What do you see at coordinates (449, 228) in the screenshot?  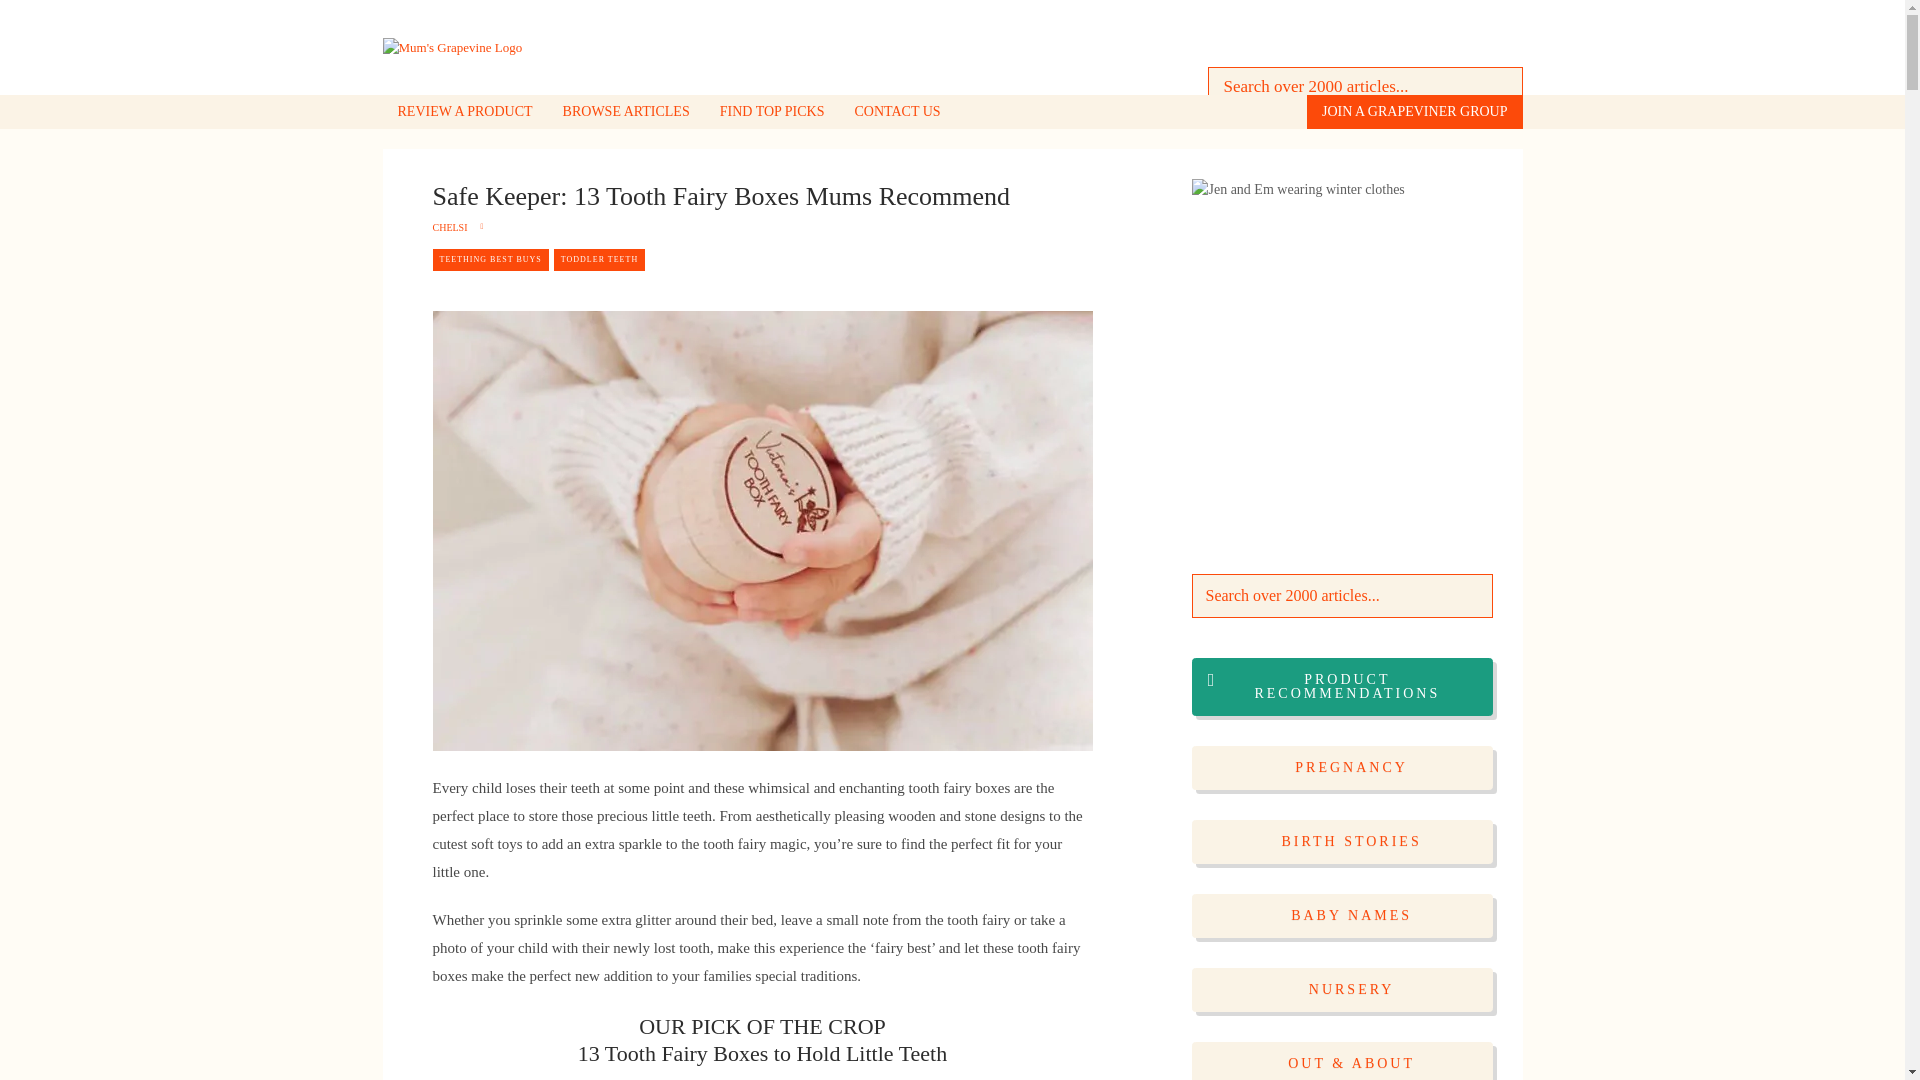 I see `View all posts by Chelsi` at bounding box center [449, 228].